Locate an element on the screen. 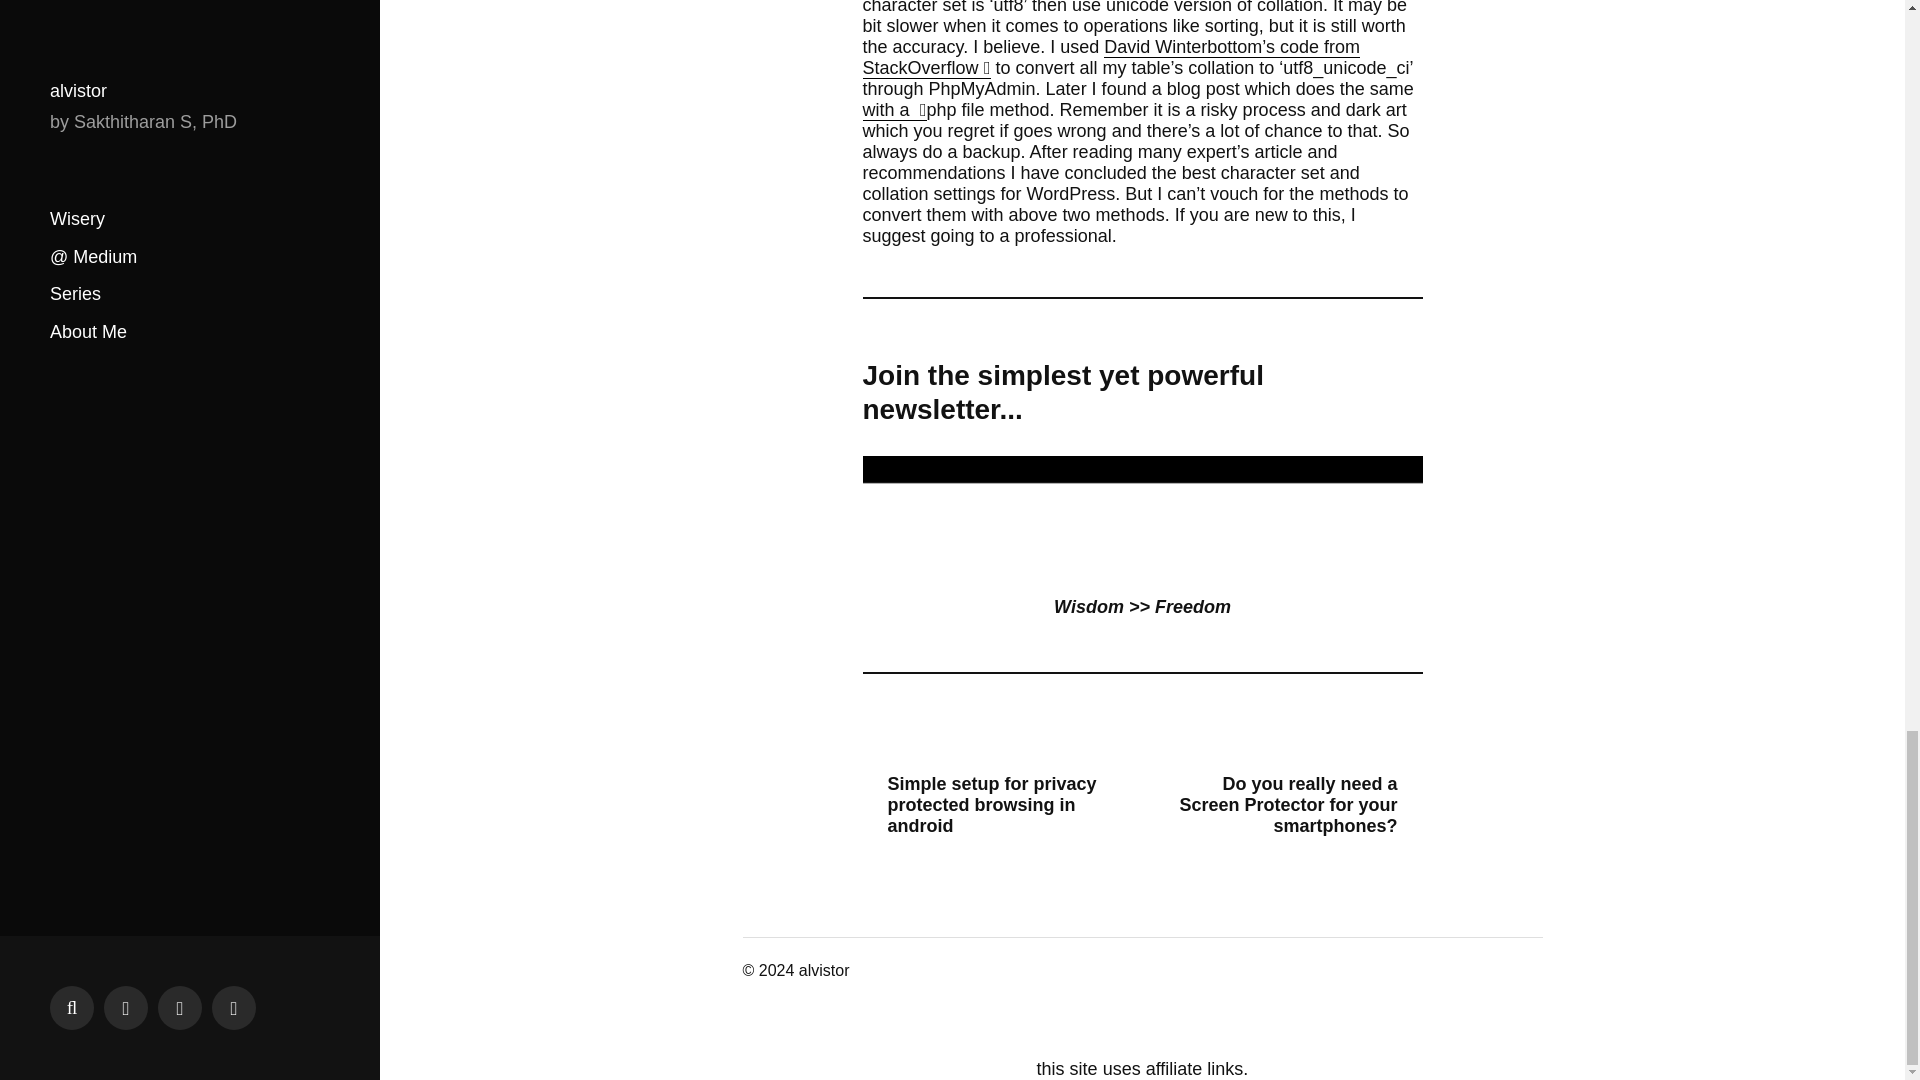 This screenshot has width=1920, height=1080. alvistor is located at coordinates (824, 970).